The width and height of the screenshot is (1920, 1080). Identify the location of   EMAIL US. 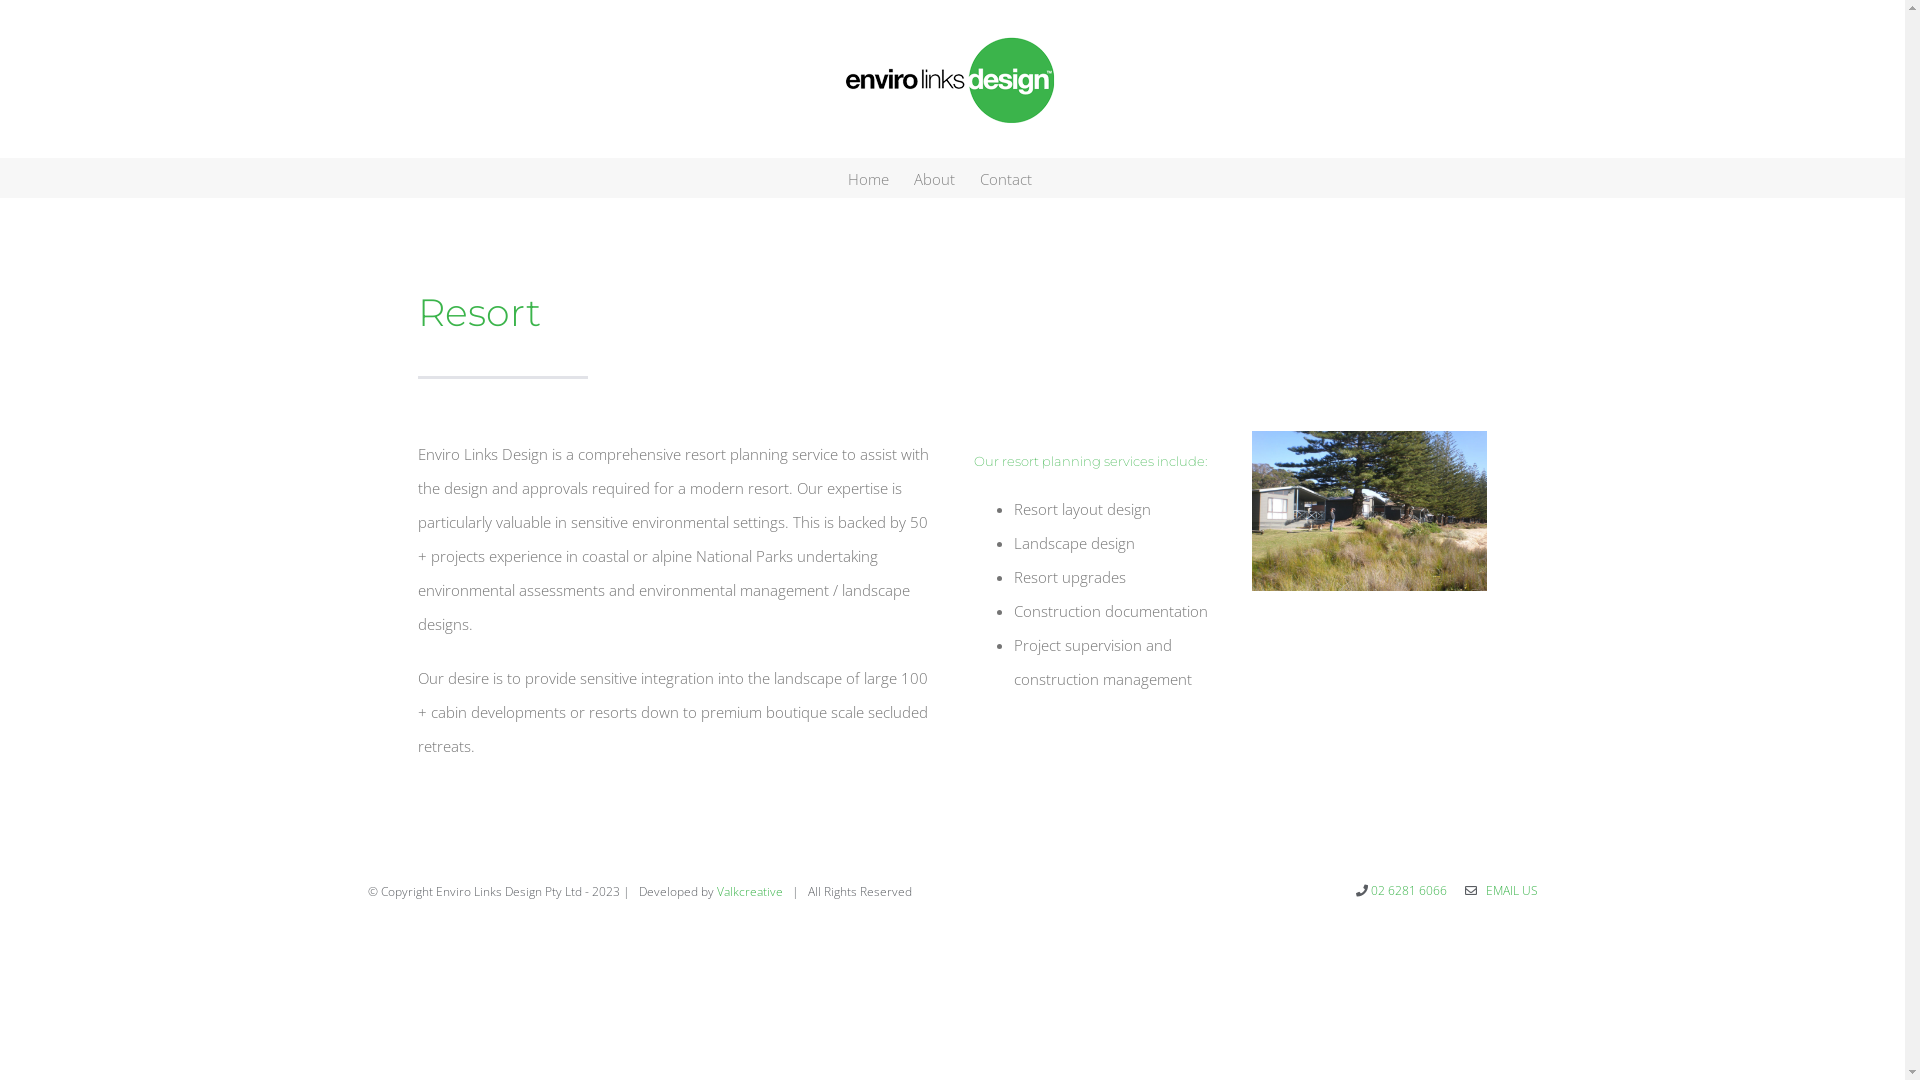
(1509, 890).